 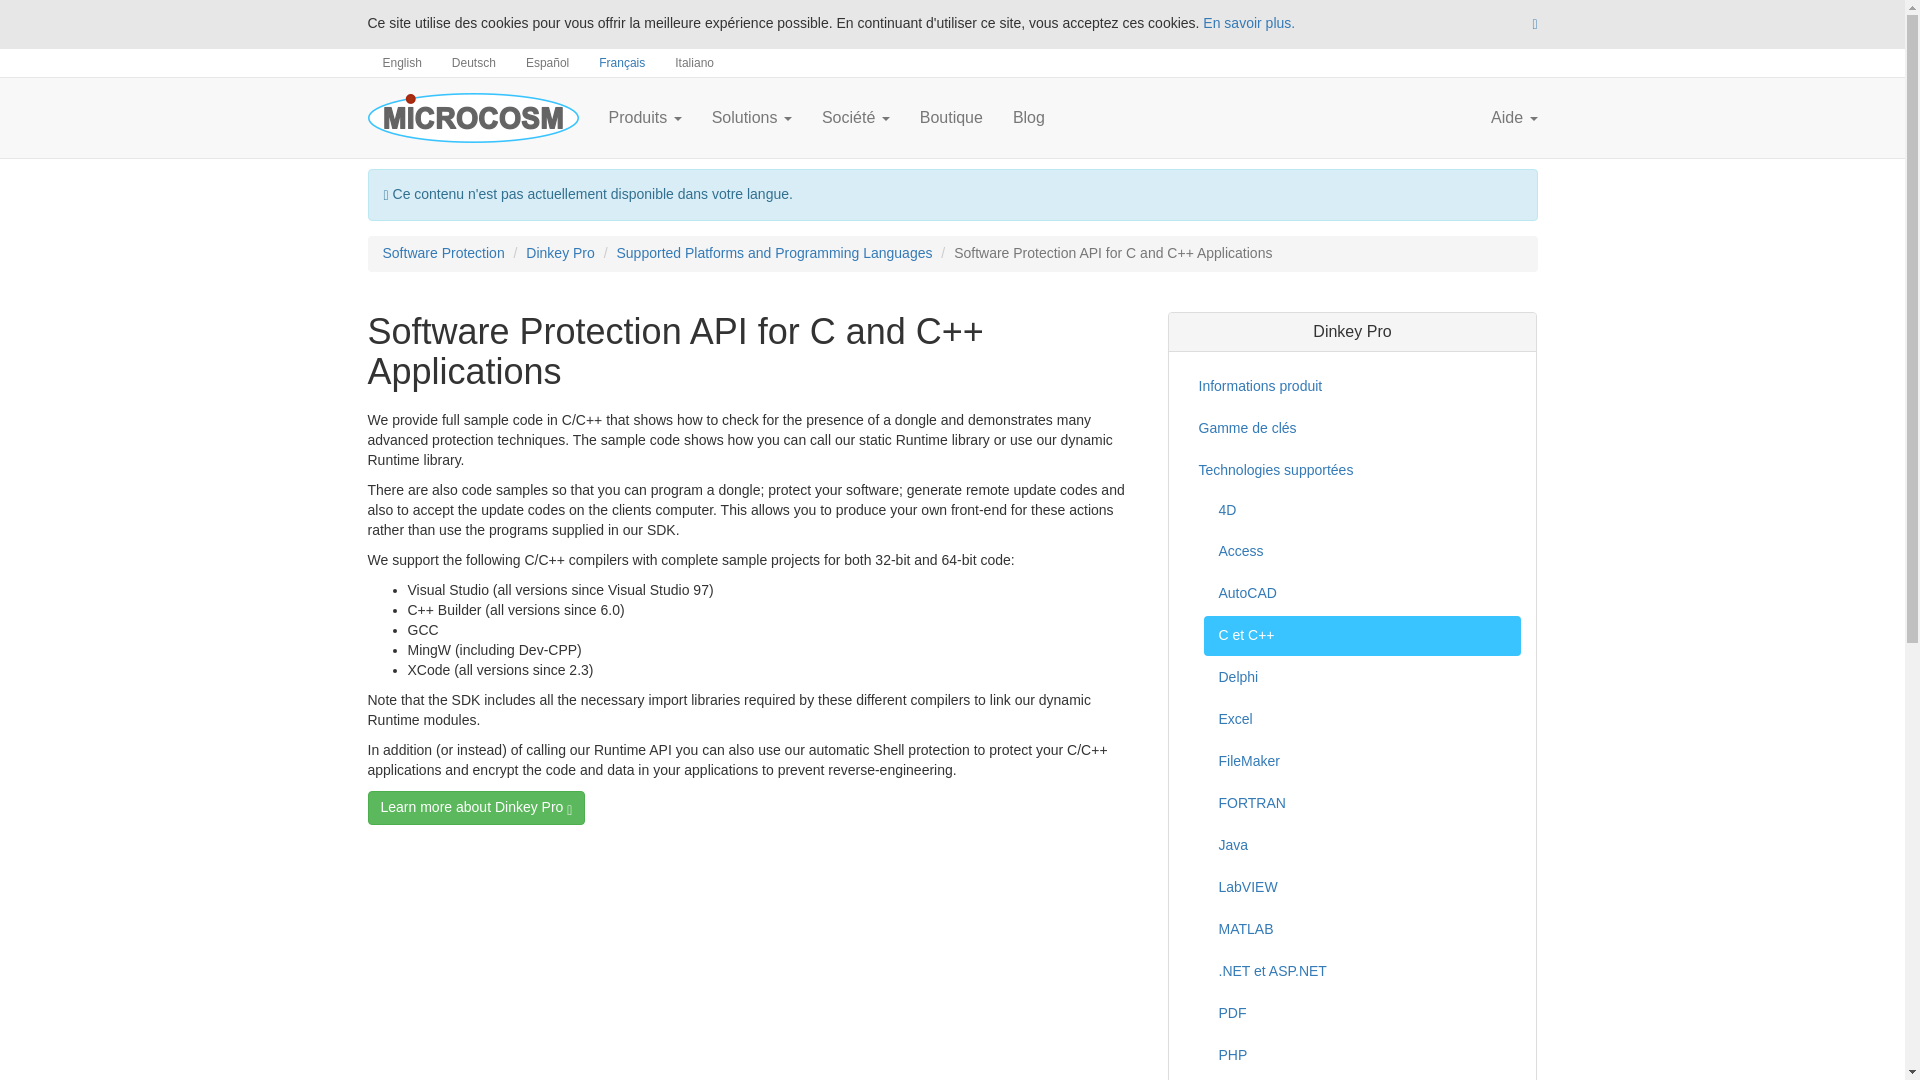 I want to click on En savoir plus., so click(x=1248, y=23).